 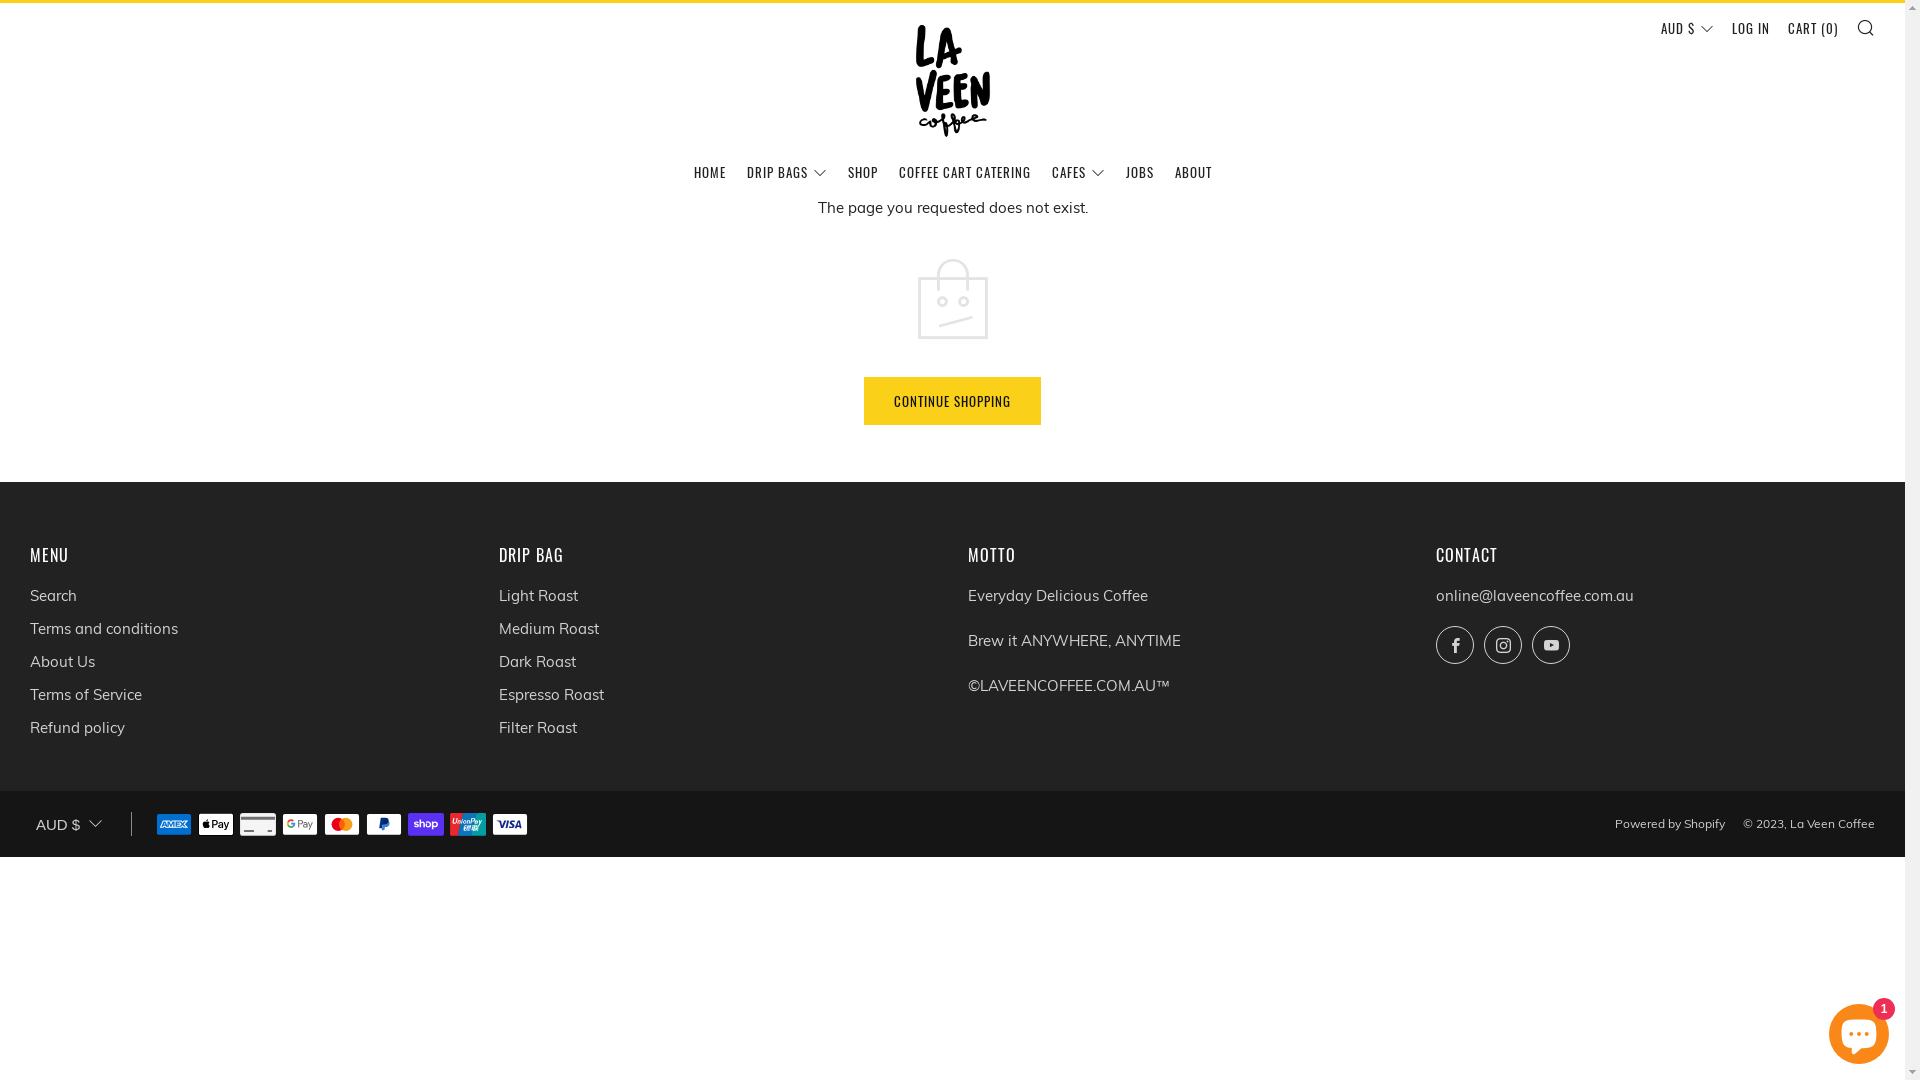 I want to click on Instagram, so click(x=1503, y=645).